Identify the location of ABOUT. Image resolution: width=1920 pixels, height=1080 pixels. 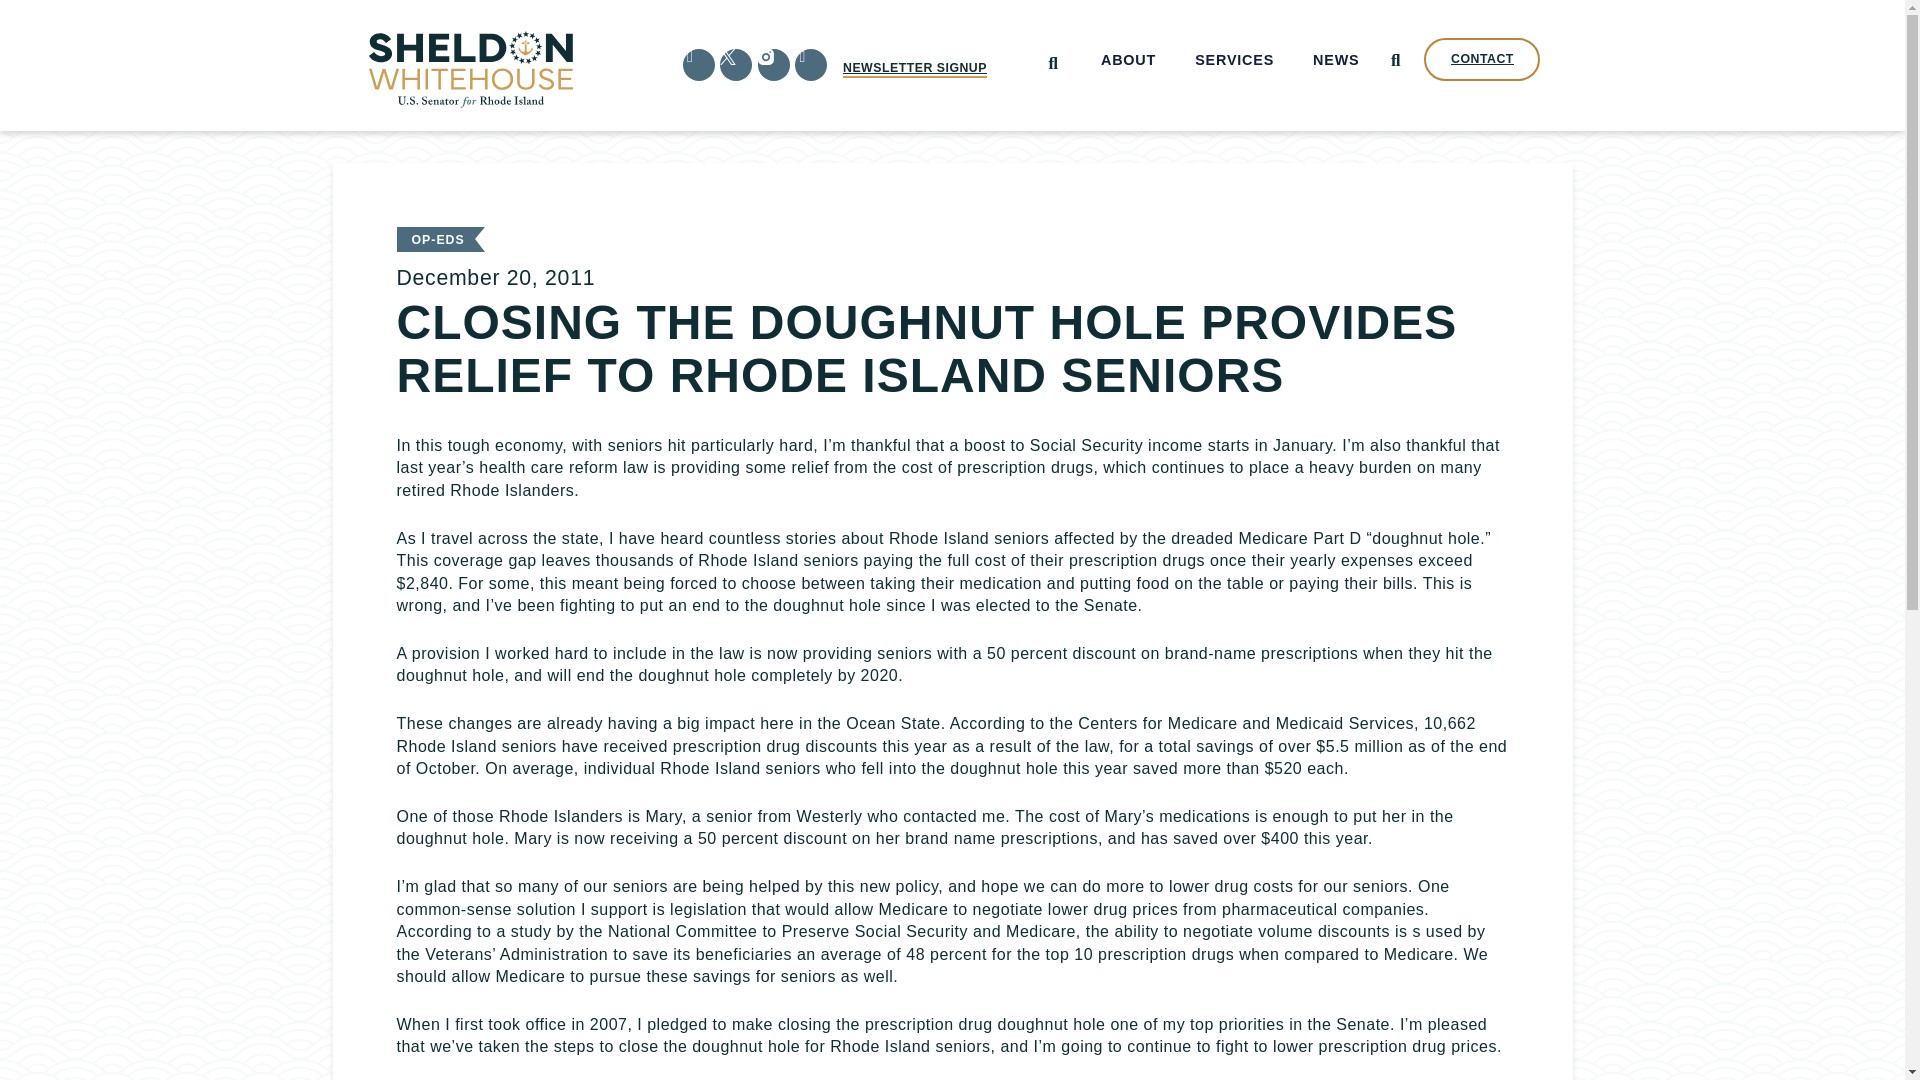
(1128, 60).